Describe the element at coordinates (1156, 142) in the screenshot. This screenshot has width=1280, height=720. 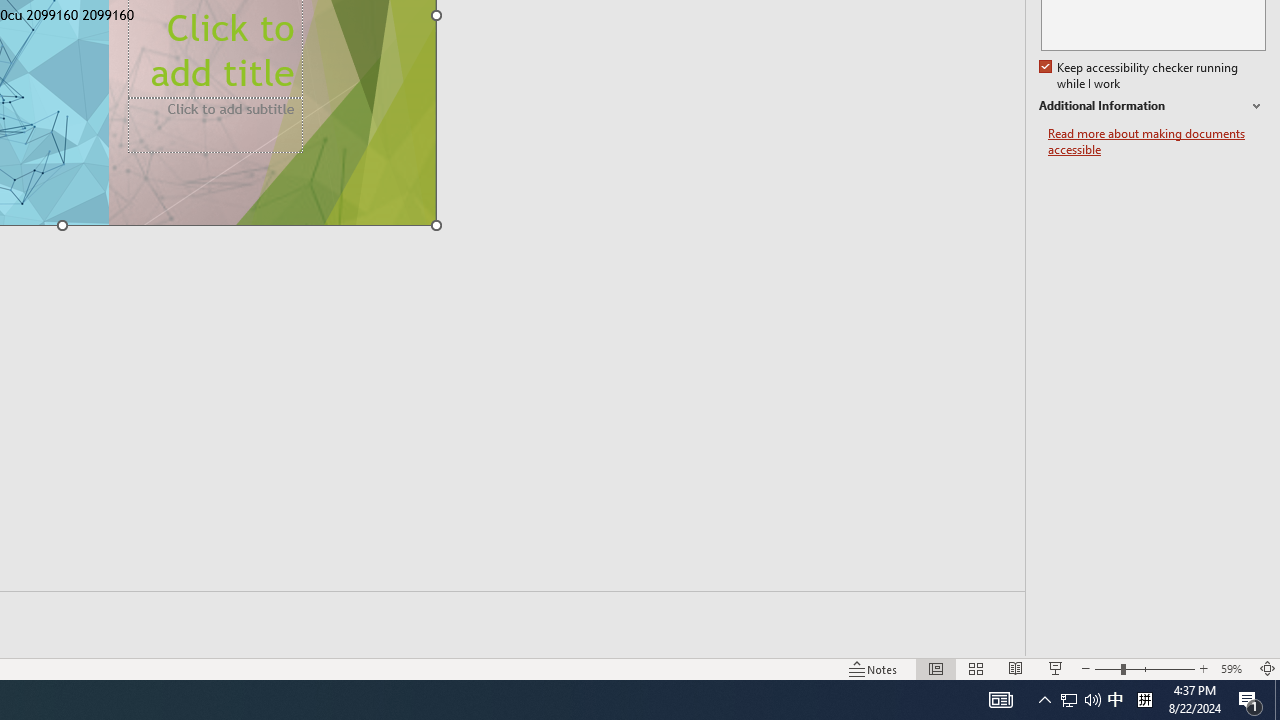
I see `Read more about making documents accessible` at that location.